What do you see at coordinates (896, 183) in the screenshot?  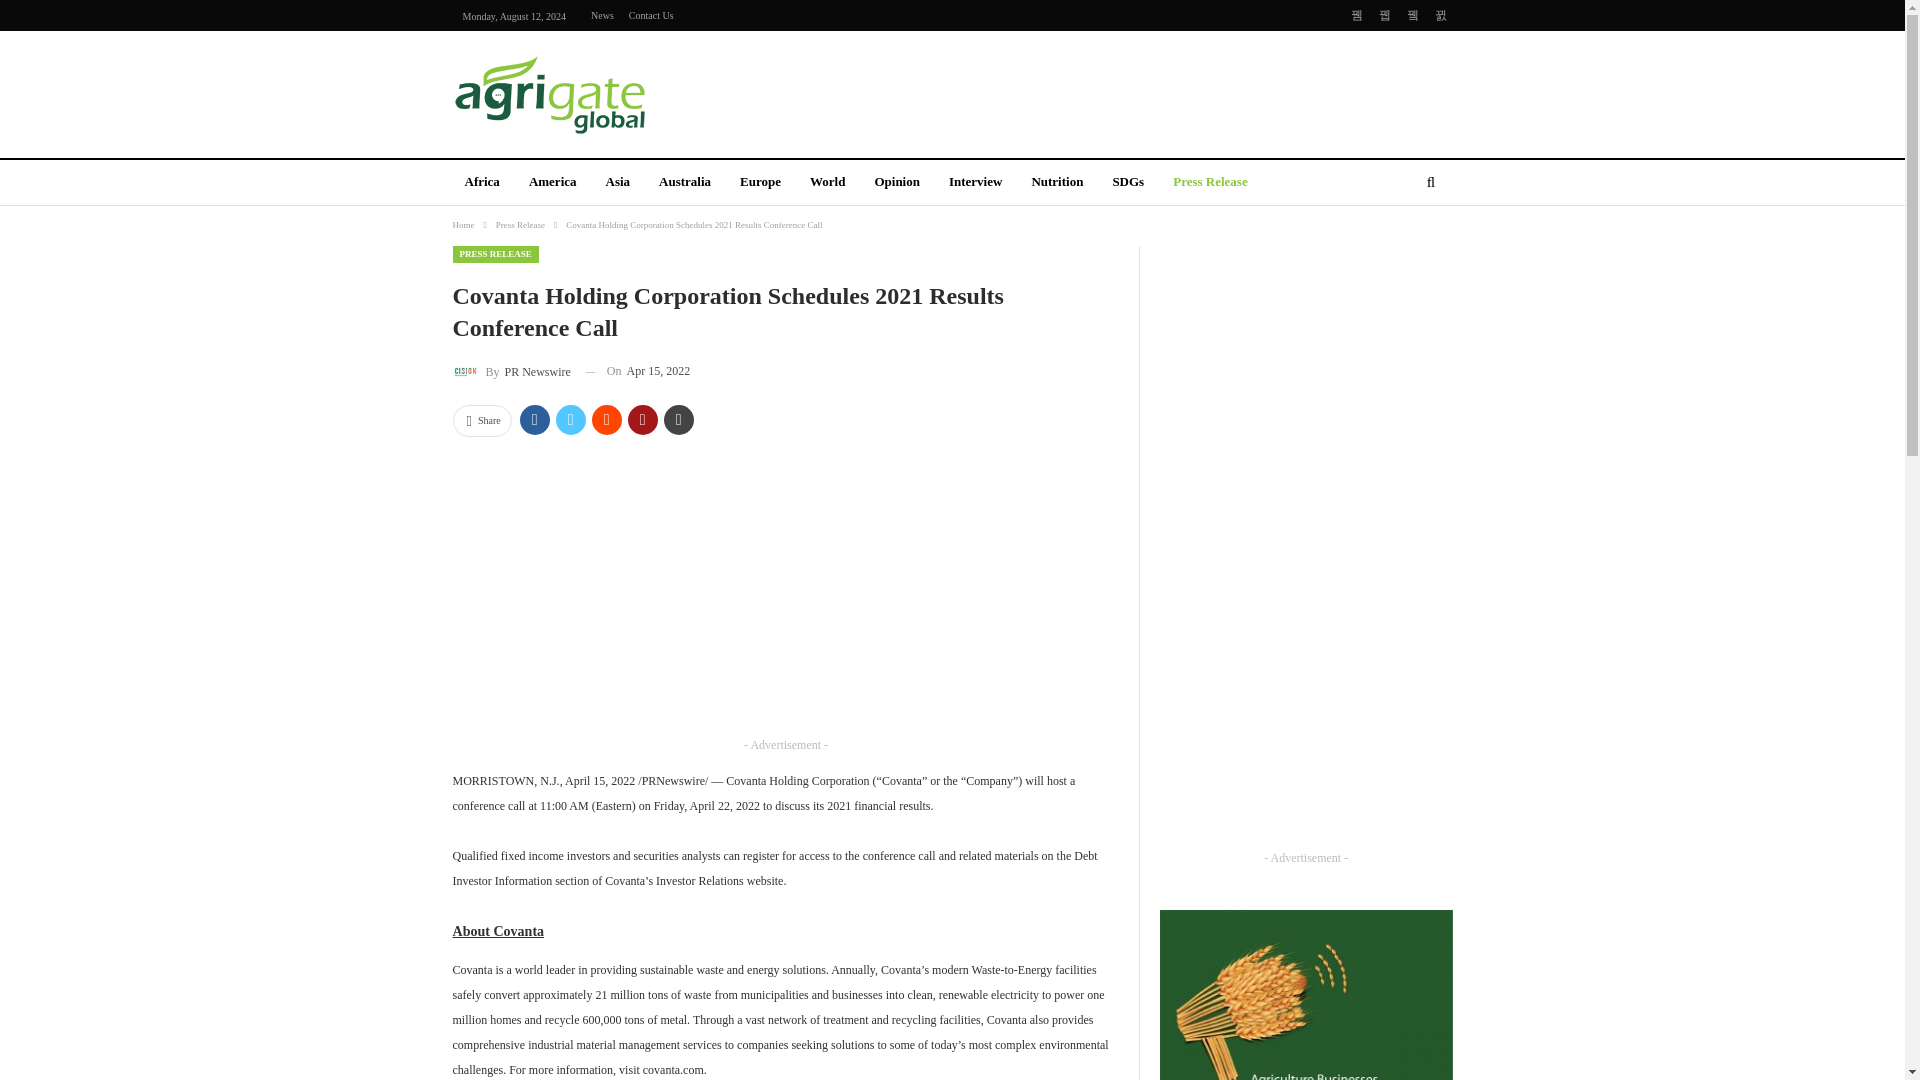 I see `Opinion` at bounding box center [896, 183].